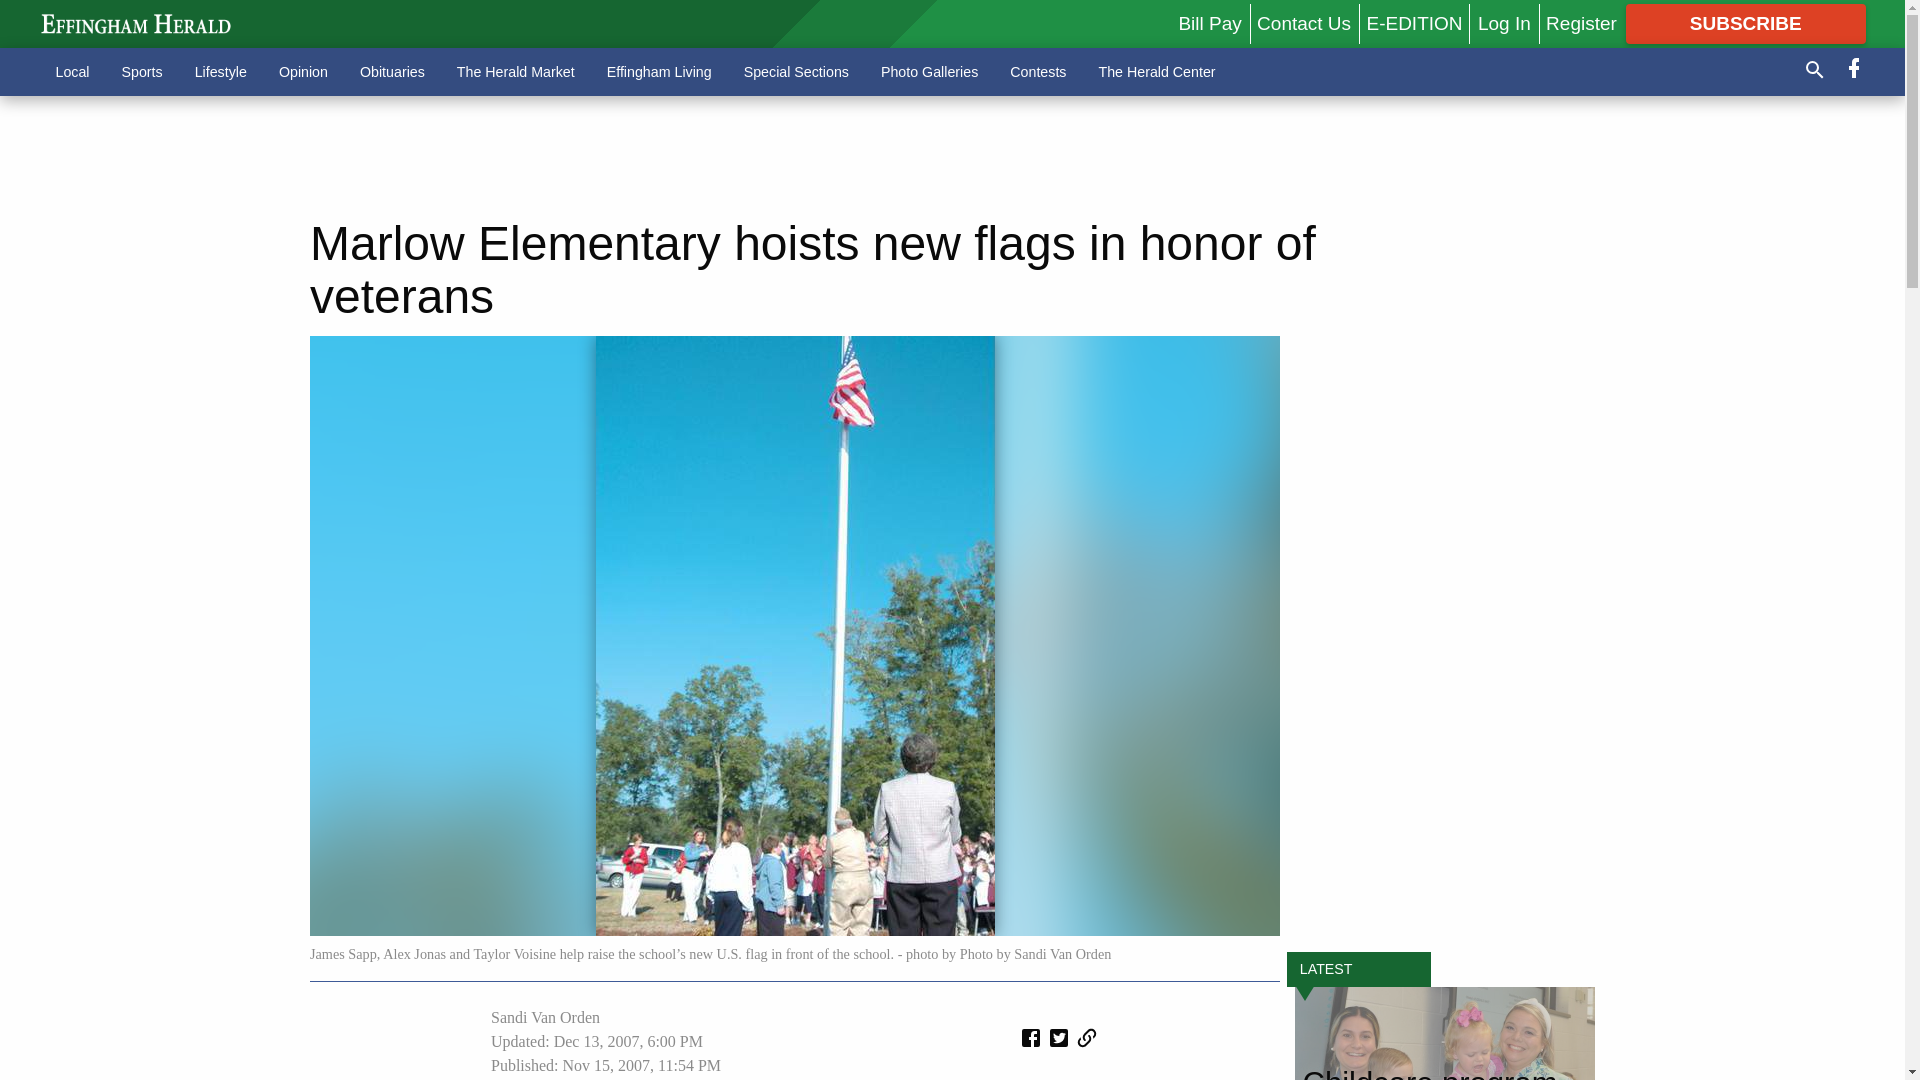 This screenshot has height=1080, width=1920. Describe the element at coordinates (1504, 23) in the screenshot. I see `Log In` at that location.